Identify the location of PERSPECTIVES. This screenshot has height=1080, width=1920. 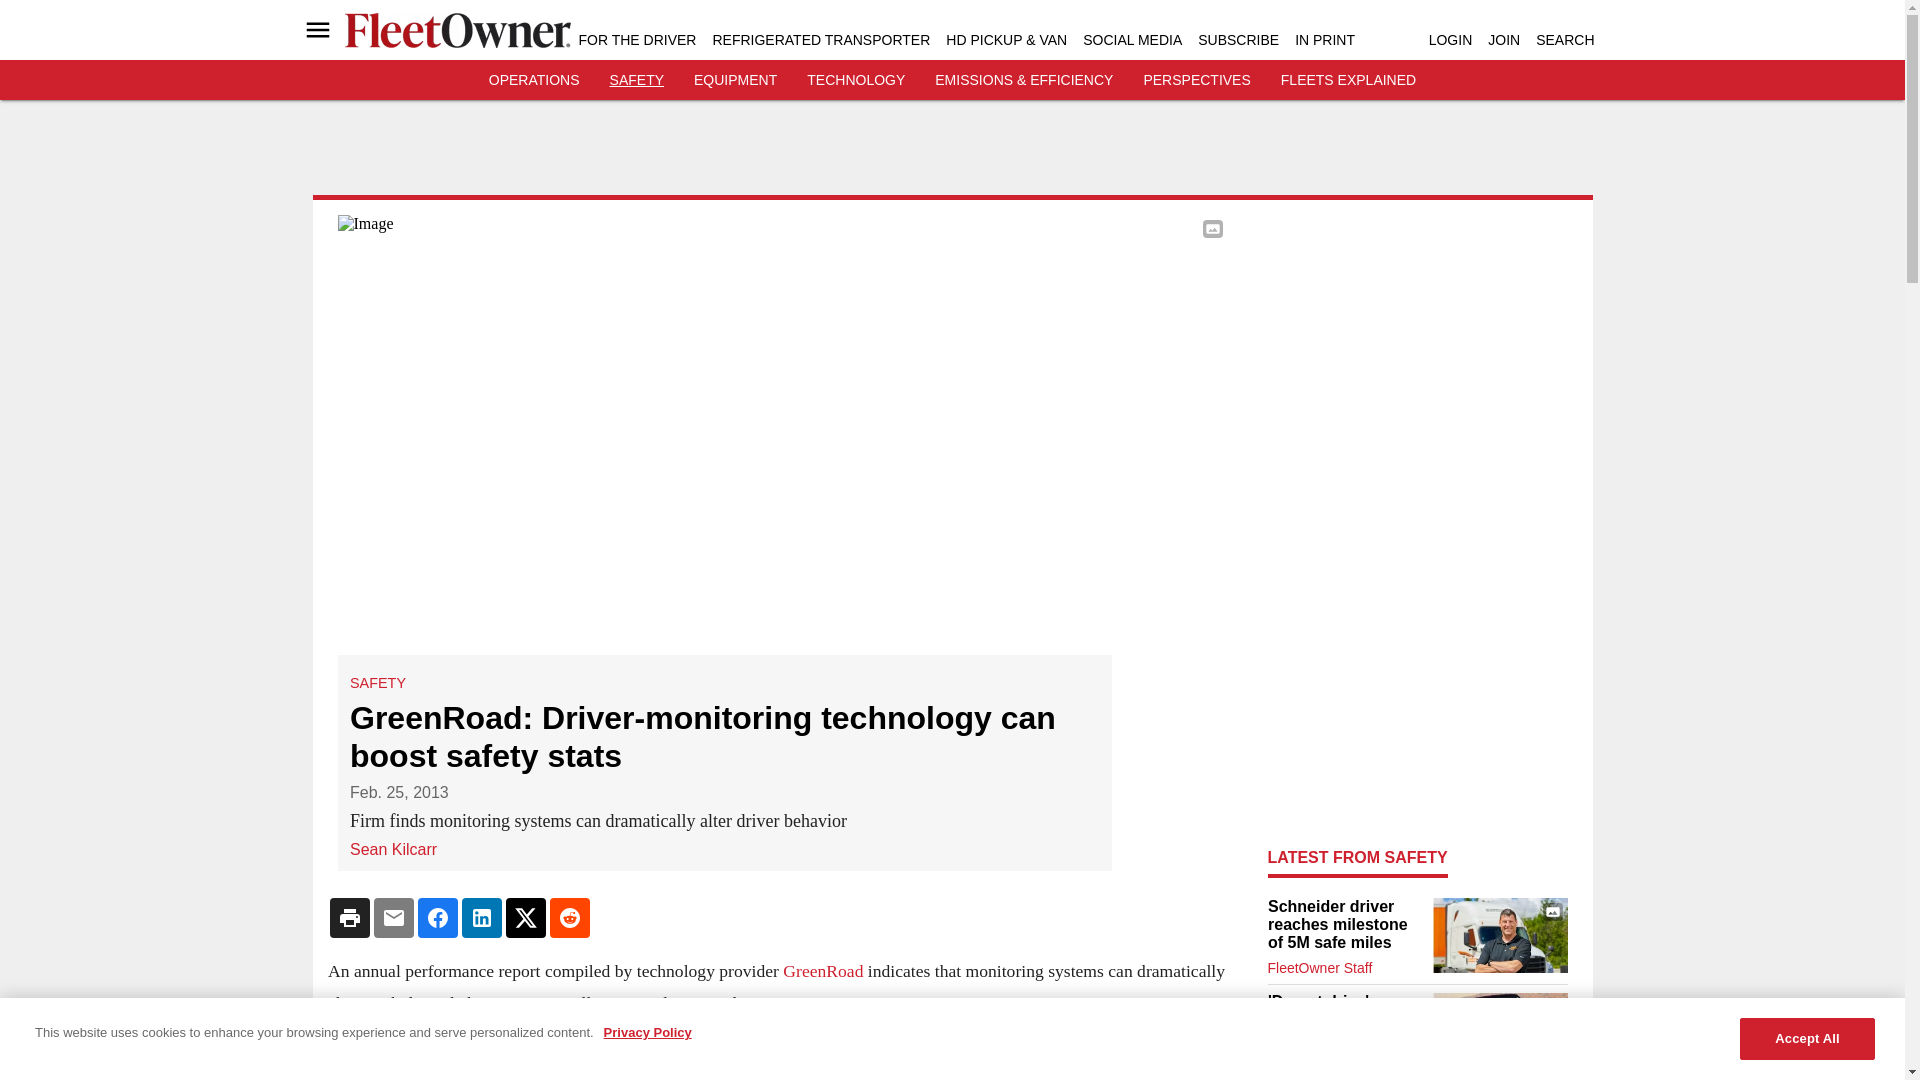
(1196, 80).